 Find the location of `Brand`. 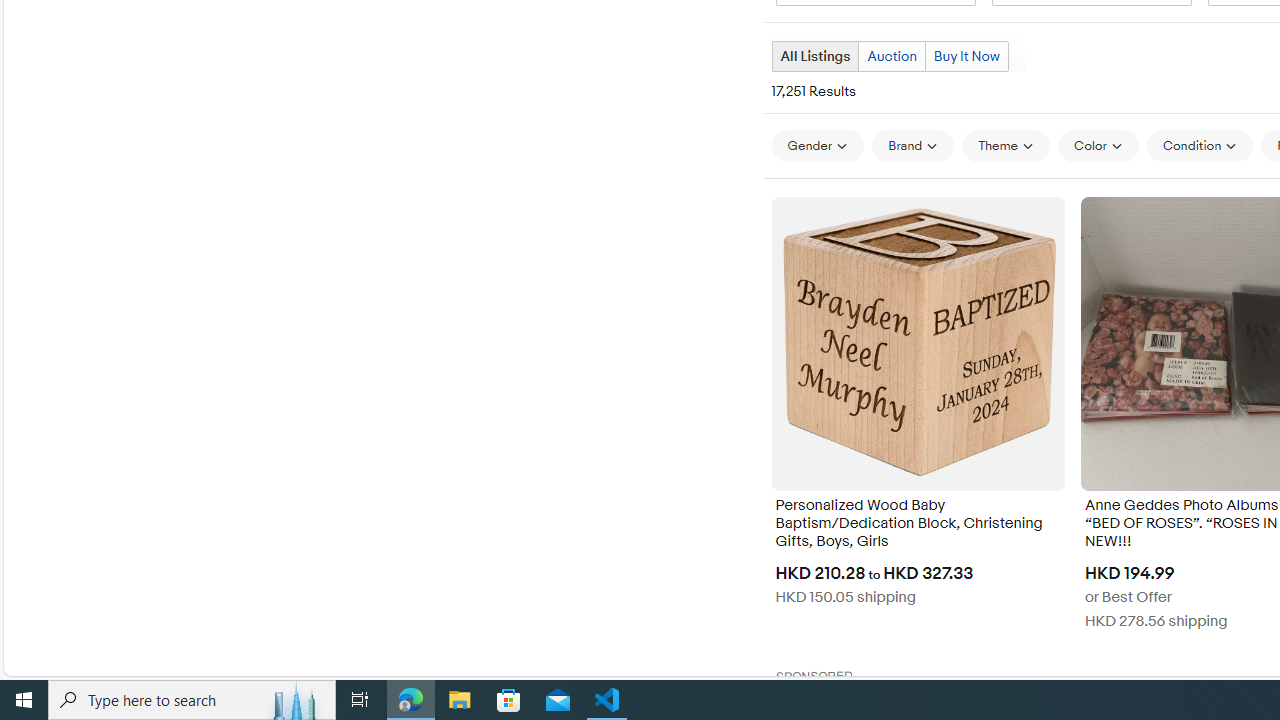

Brand is located at coordinates (912, 145).